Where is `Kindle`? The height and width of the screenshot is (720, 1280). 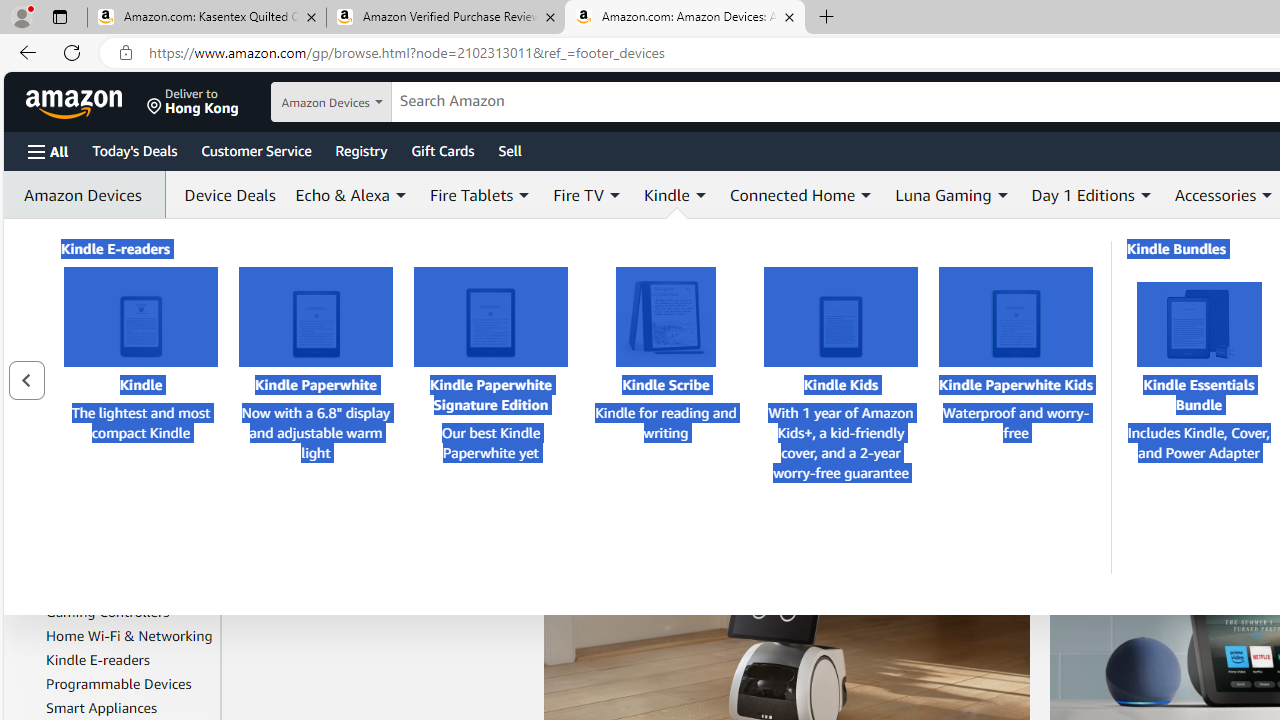 Kindle is located at coordinates (666, 194).